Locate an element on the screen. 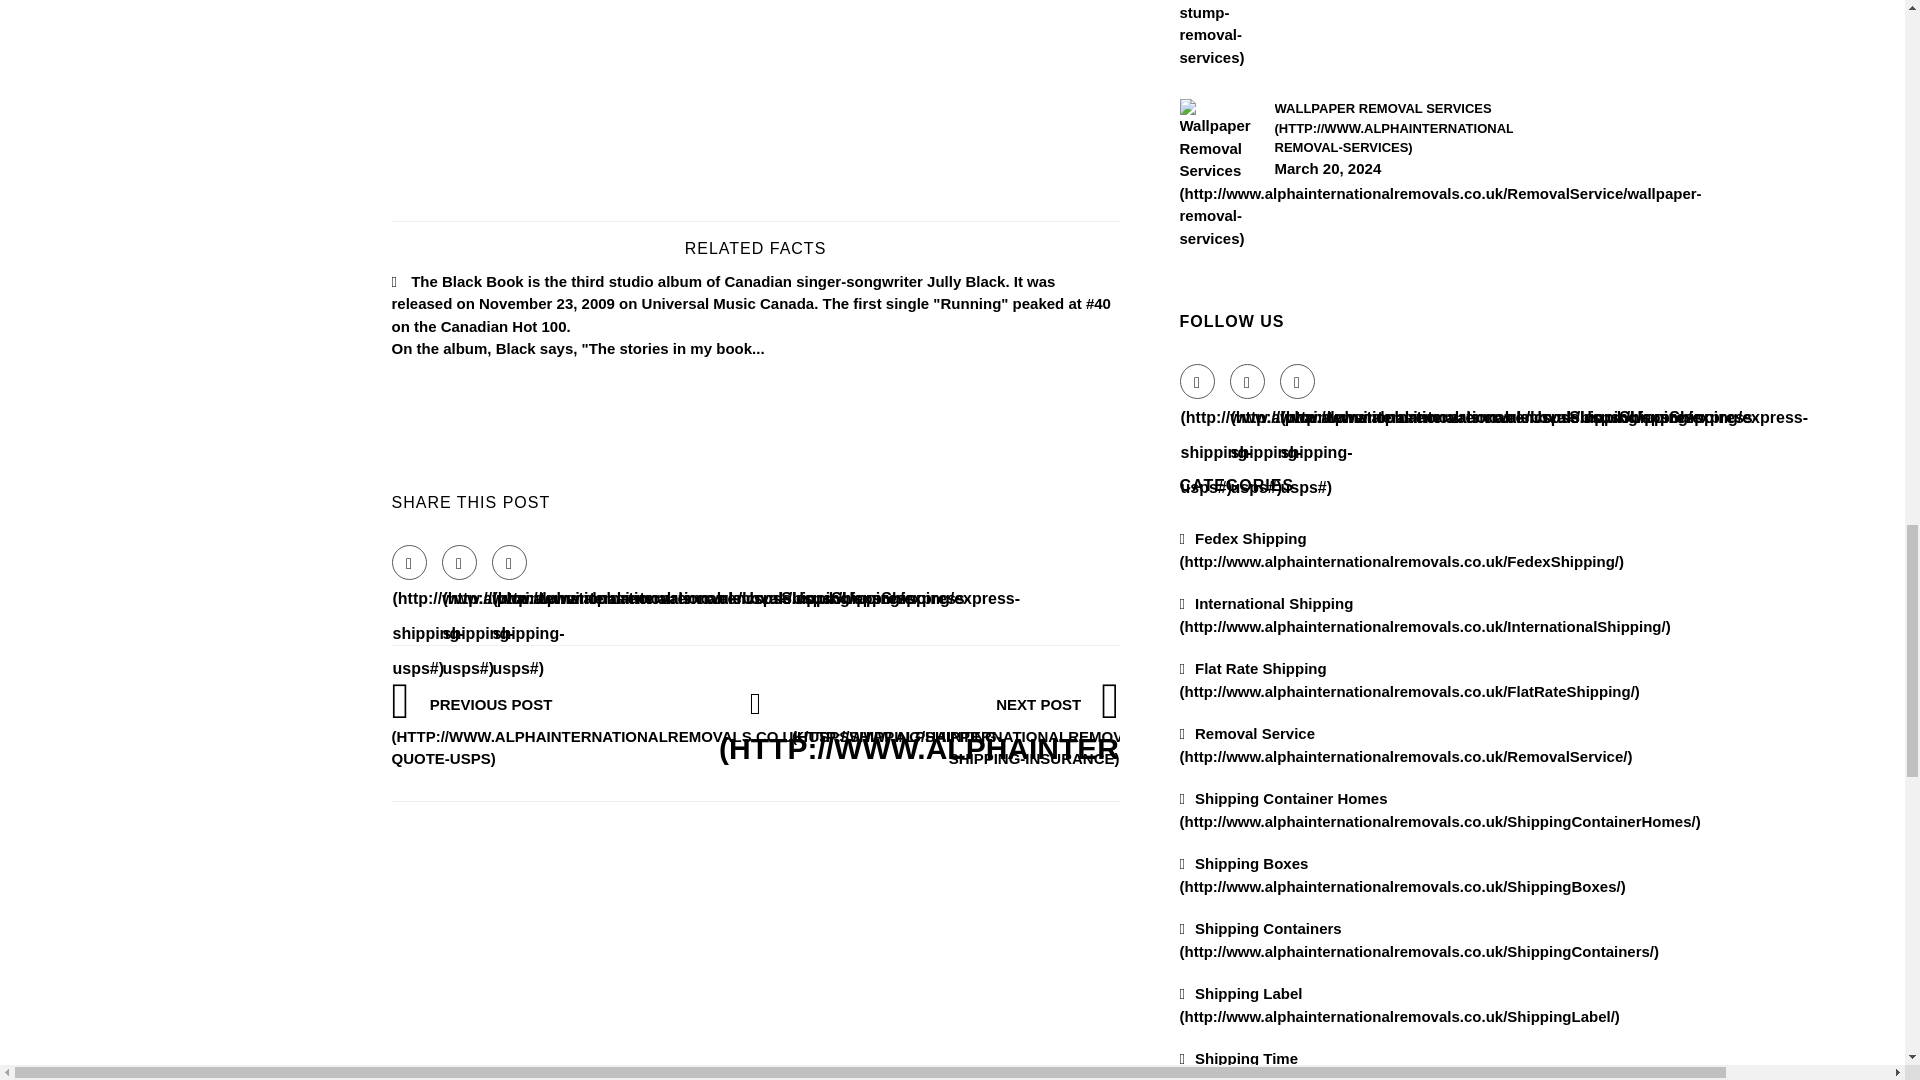 The image size is (1920, 1080). Facebook is located at coordinates (408, 562).